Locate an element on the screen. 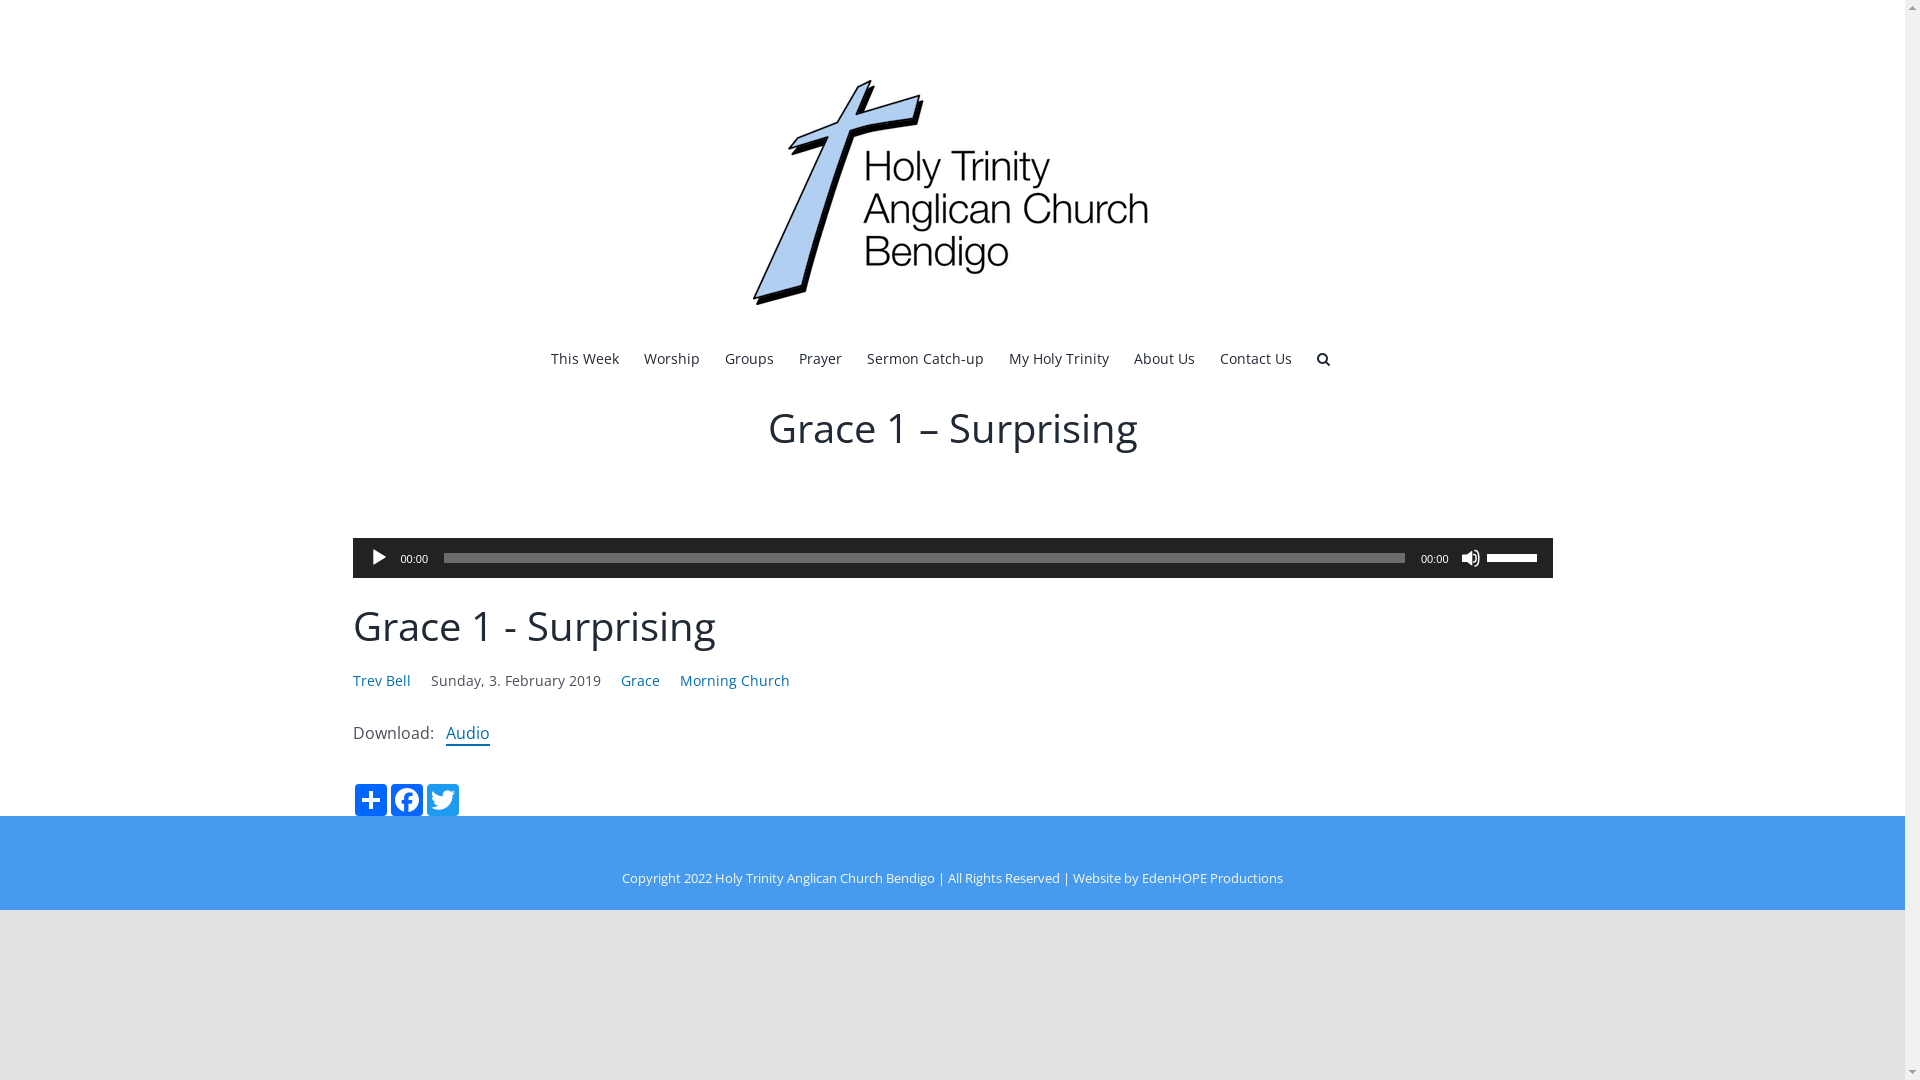 Image resolution: width=1920 pixels, height=1080 pixels. Twitter is located at coordinates (442, 800).